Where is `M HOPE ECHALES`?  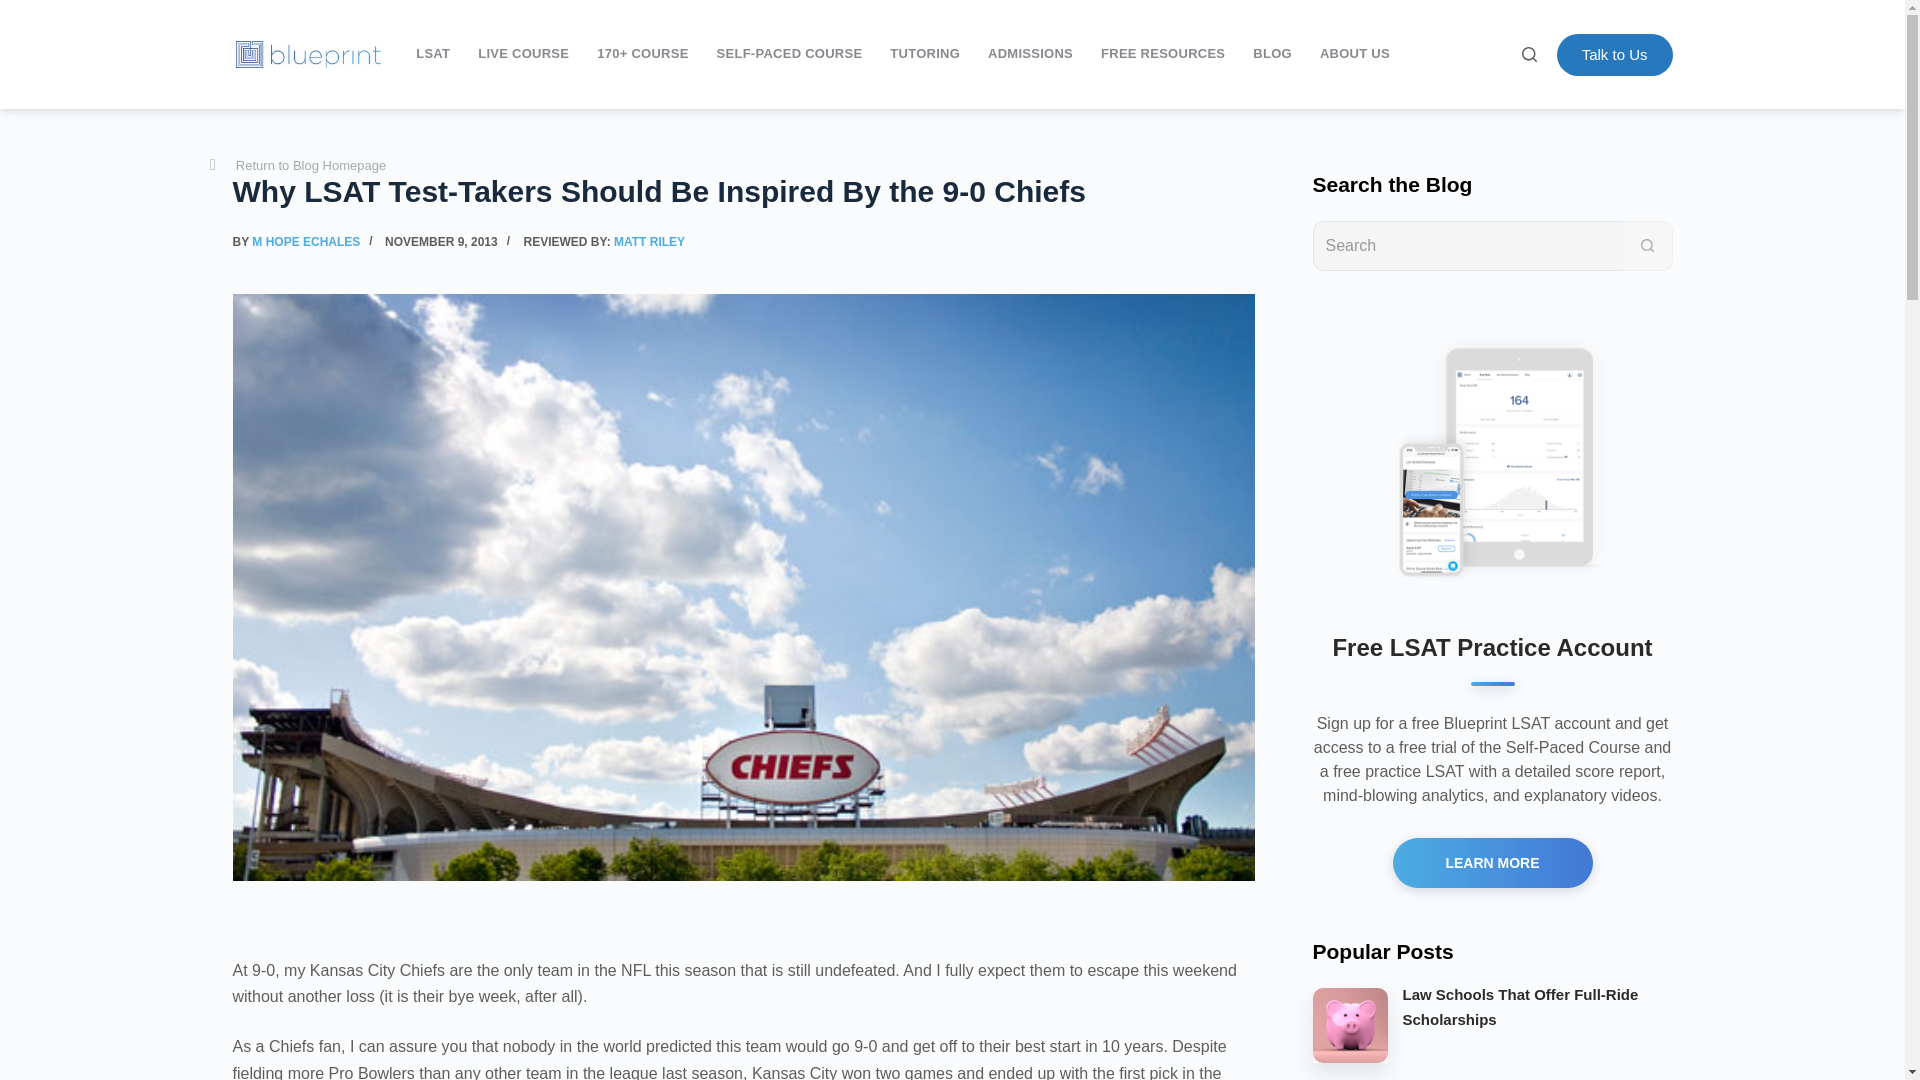
M HOPE ECHALES is located at coordinates (306, 242).